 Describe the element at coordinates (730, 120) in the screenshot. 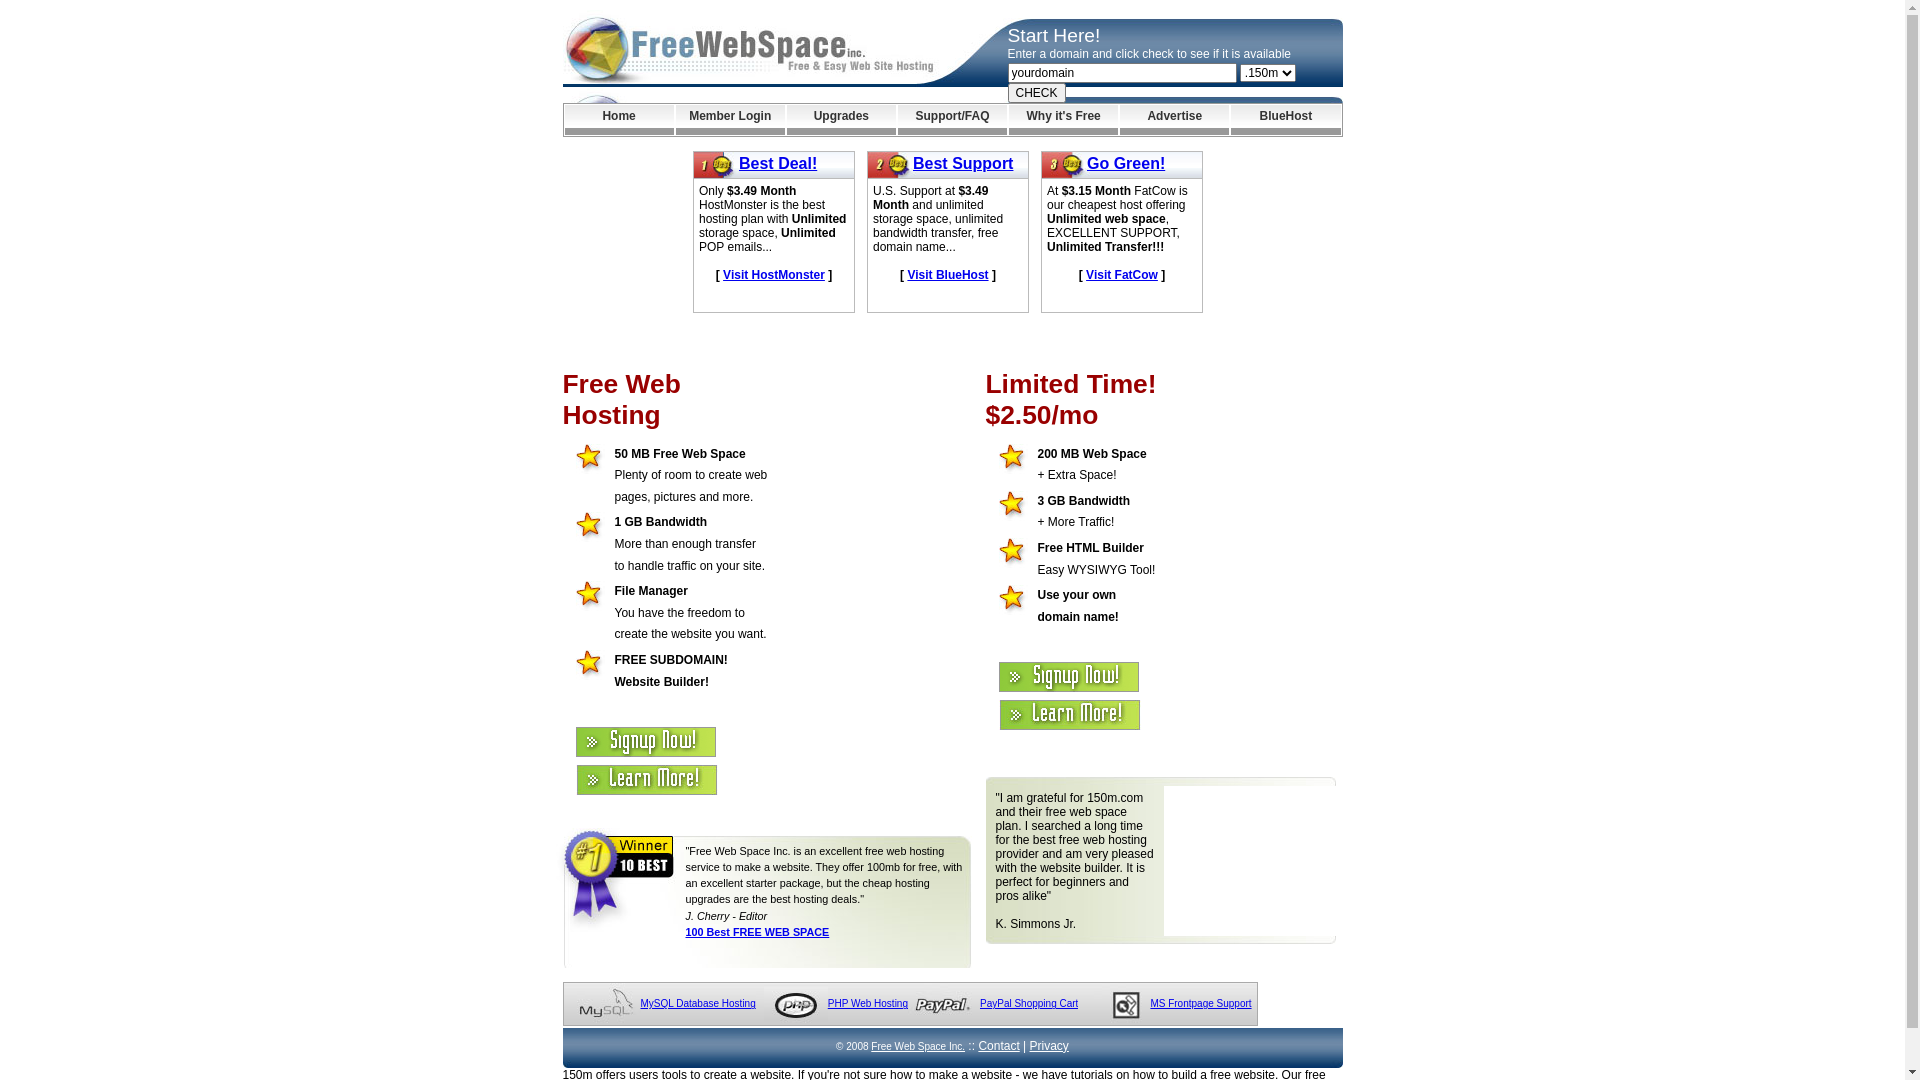

I see `Member Login` at that location.